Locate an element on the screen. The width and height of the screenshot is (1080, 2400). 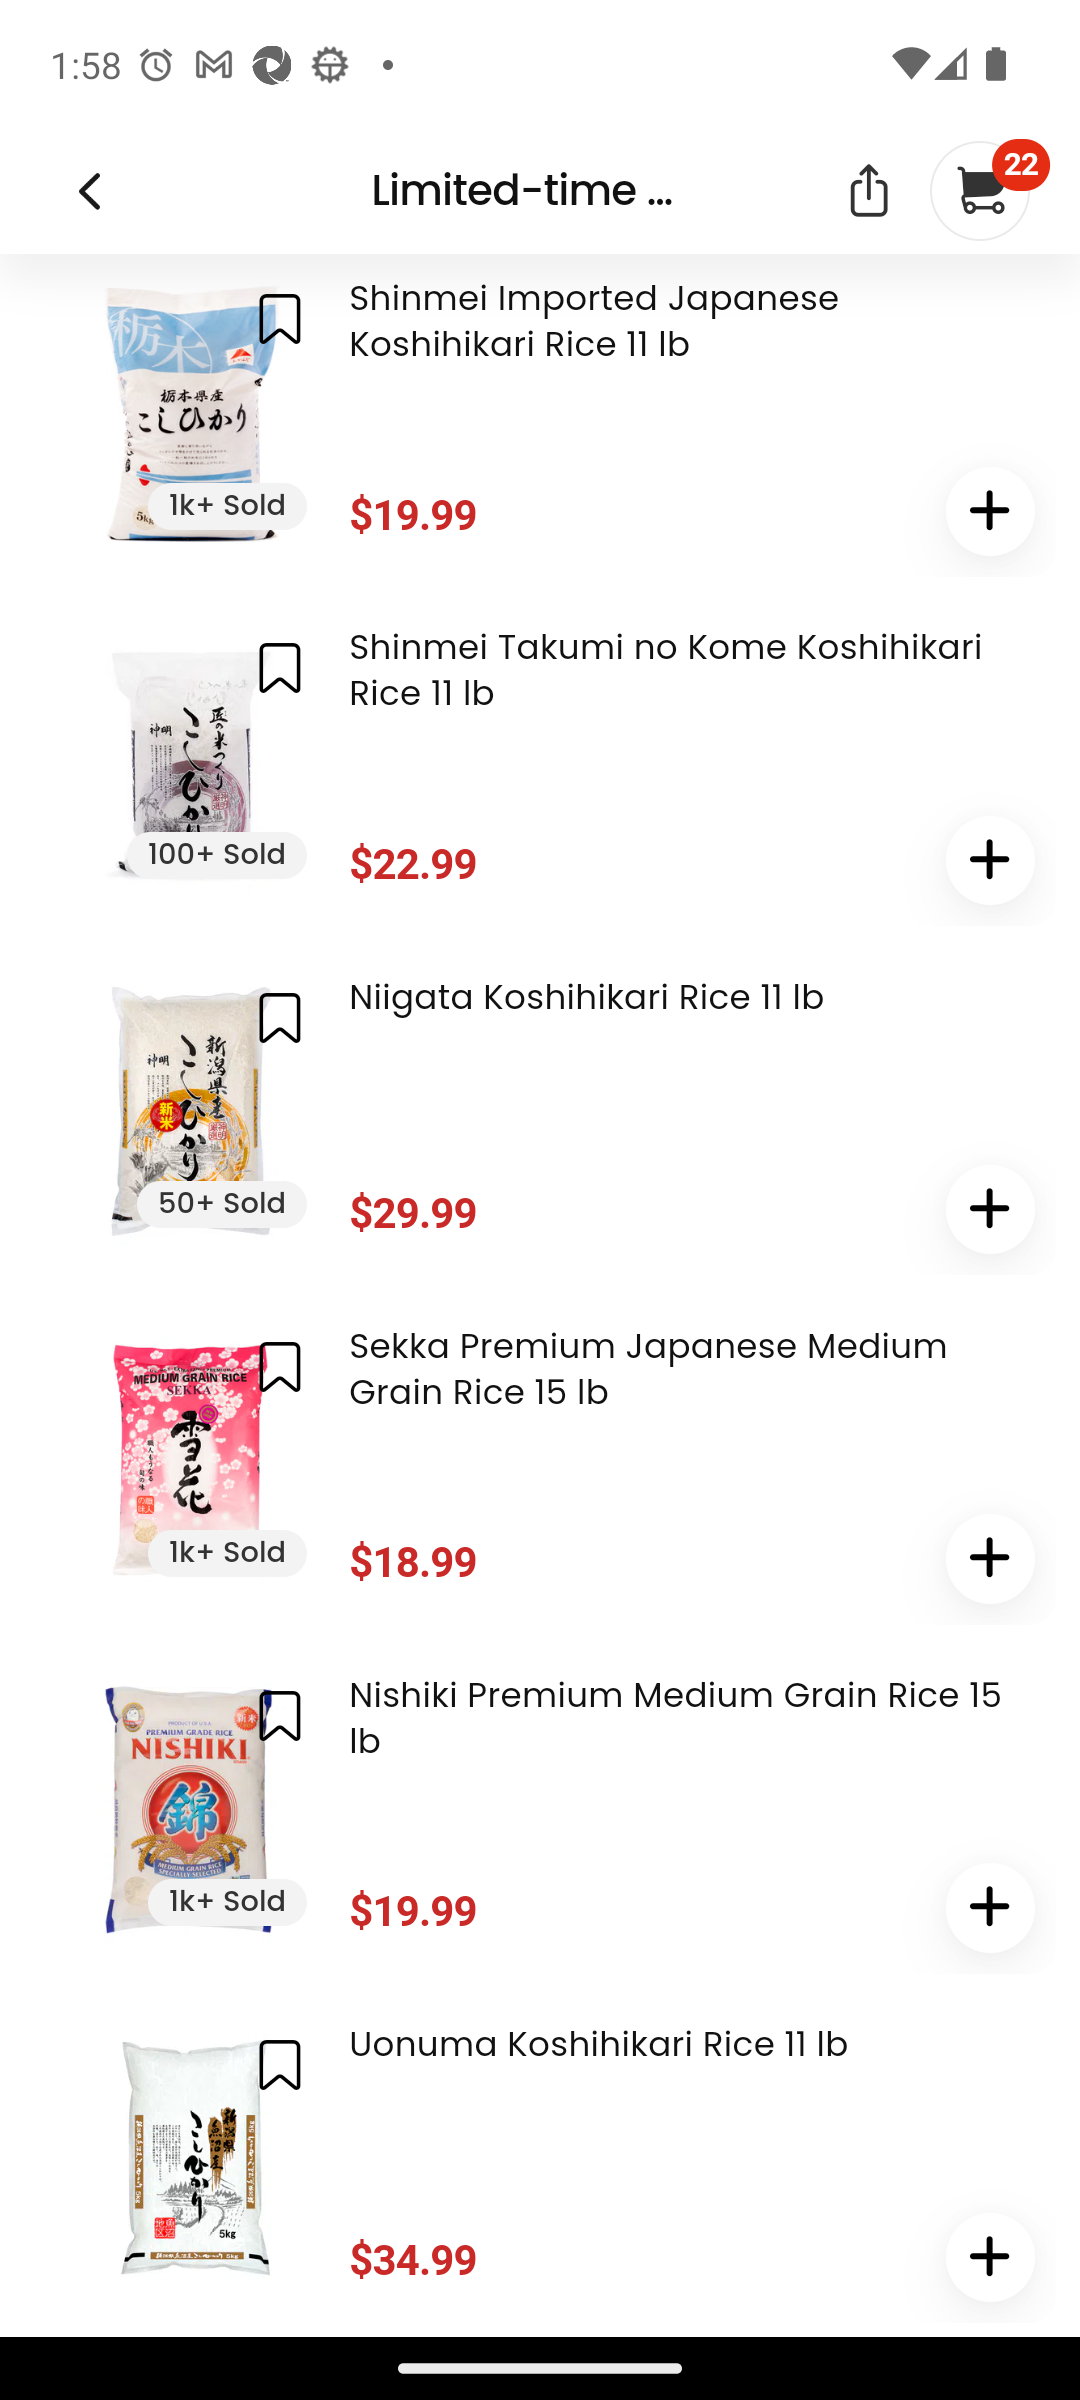
 is located at coordinates (280, 1717).